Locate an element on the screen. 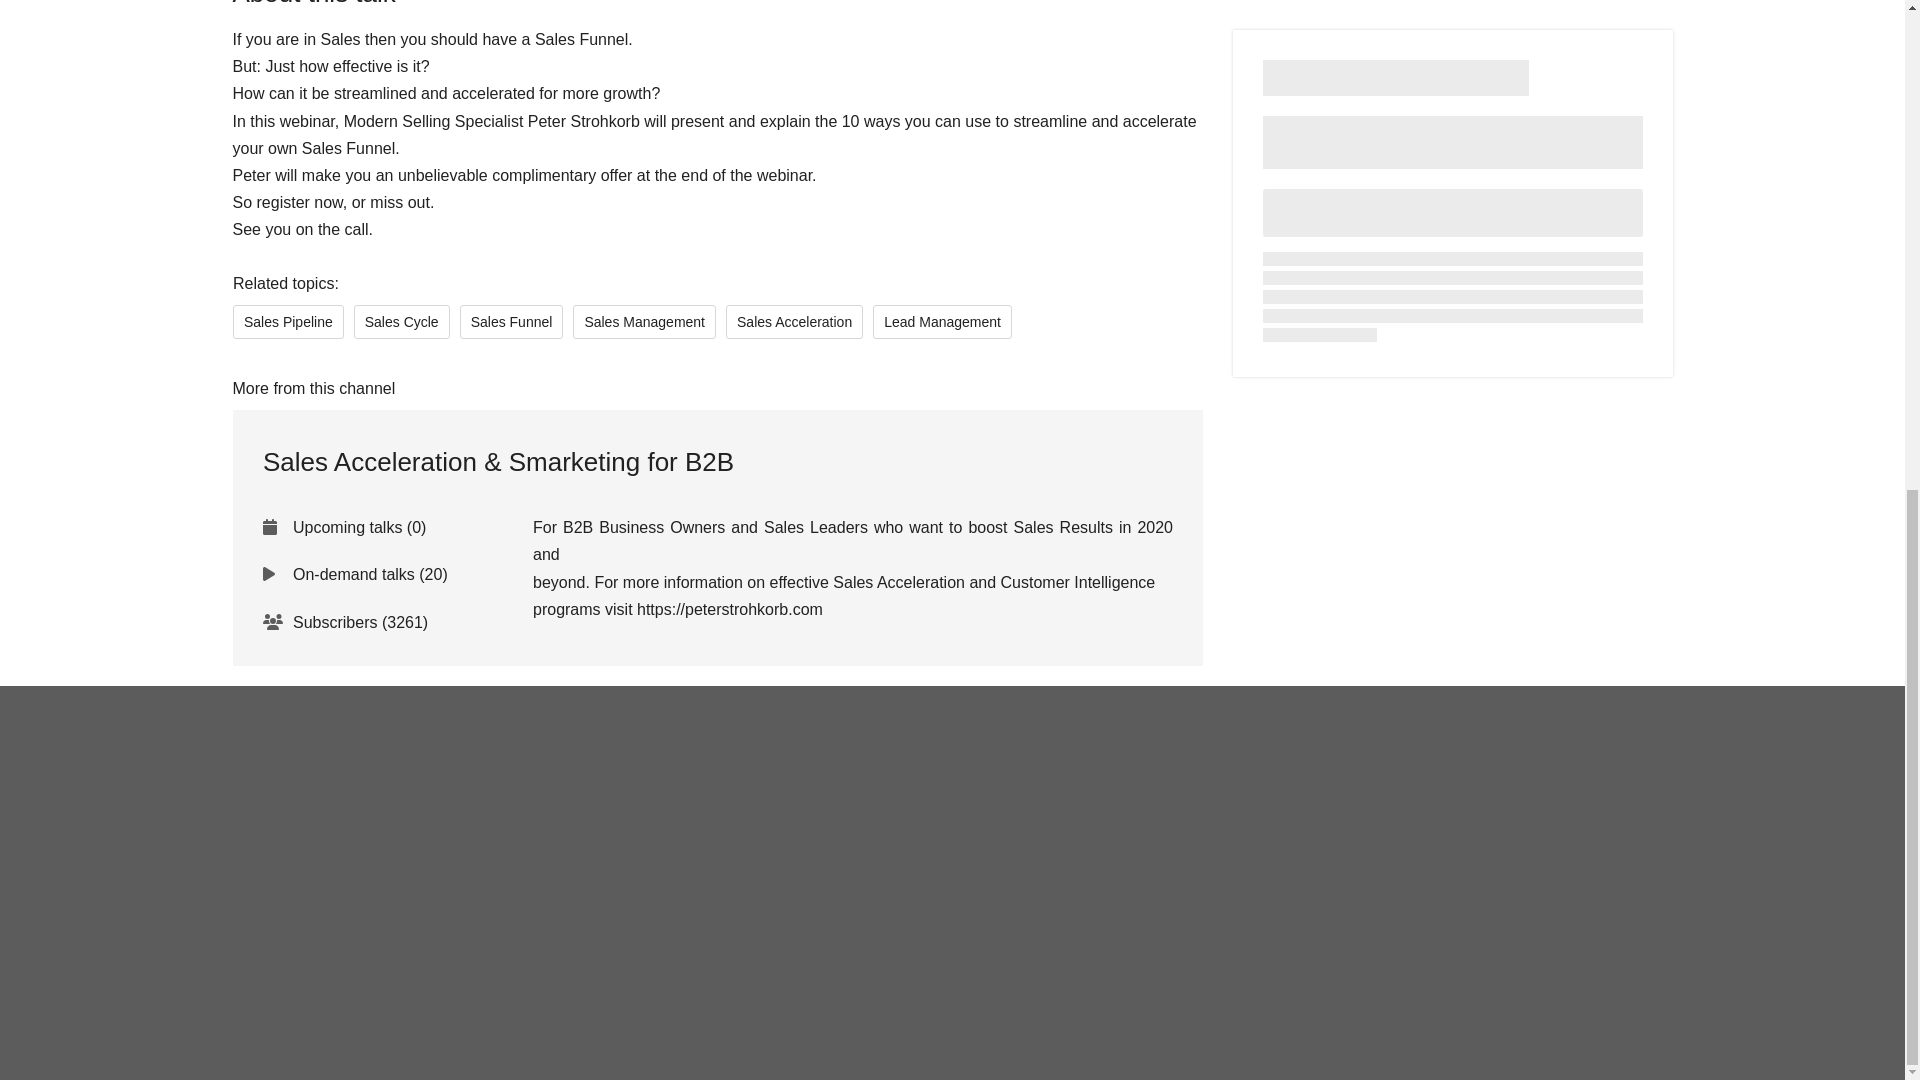 The image size is (1920, 1080). Sales Funnel is located at coordinates (510, 322).